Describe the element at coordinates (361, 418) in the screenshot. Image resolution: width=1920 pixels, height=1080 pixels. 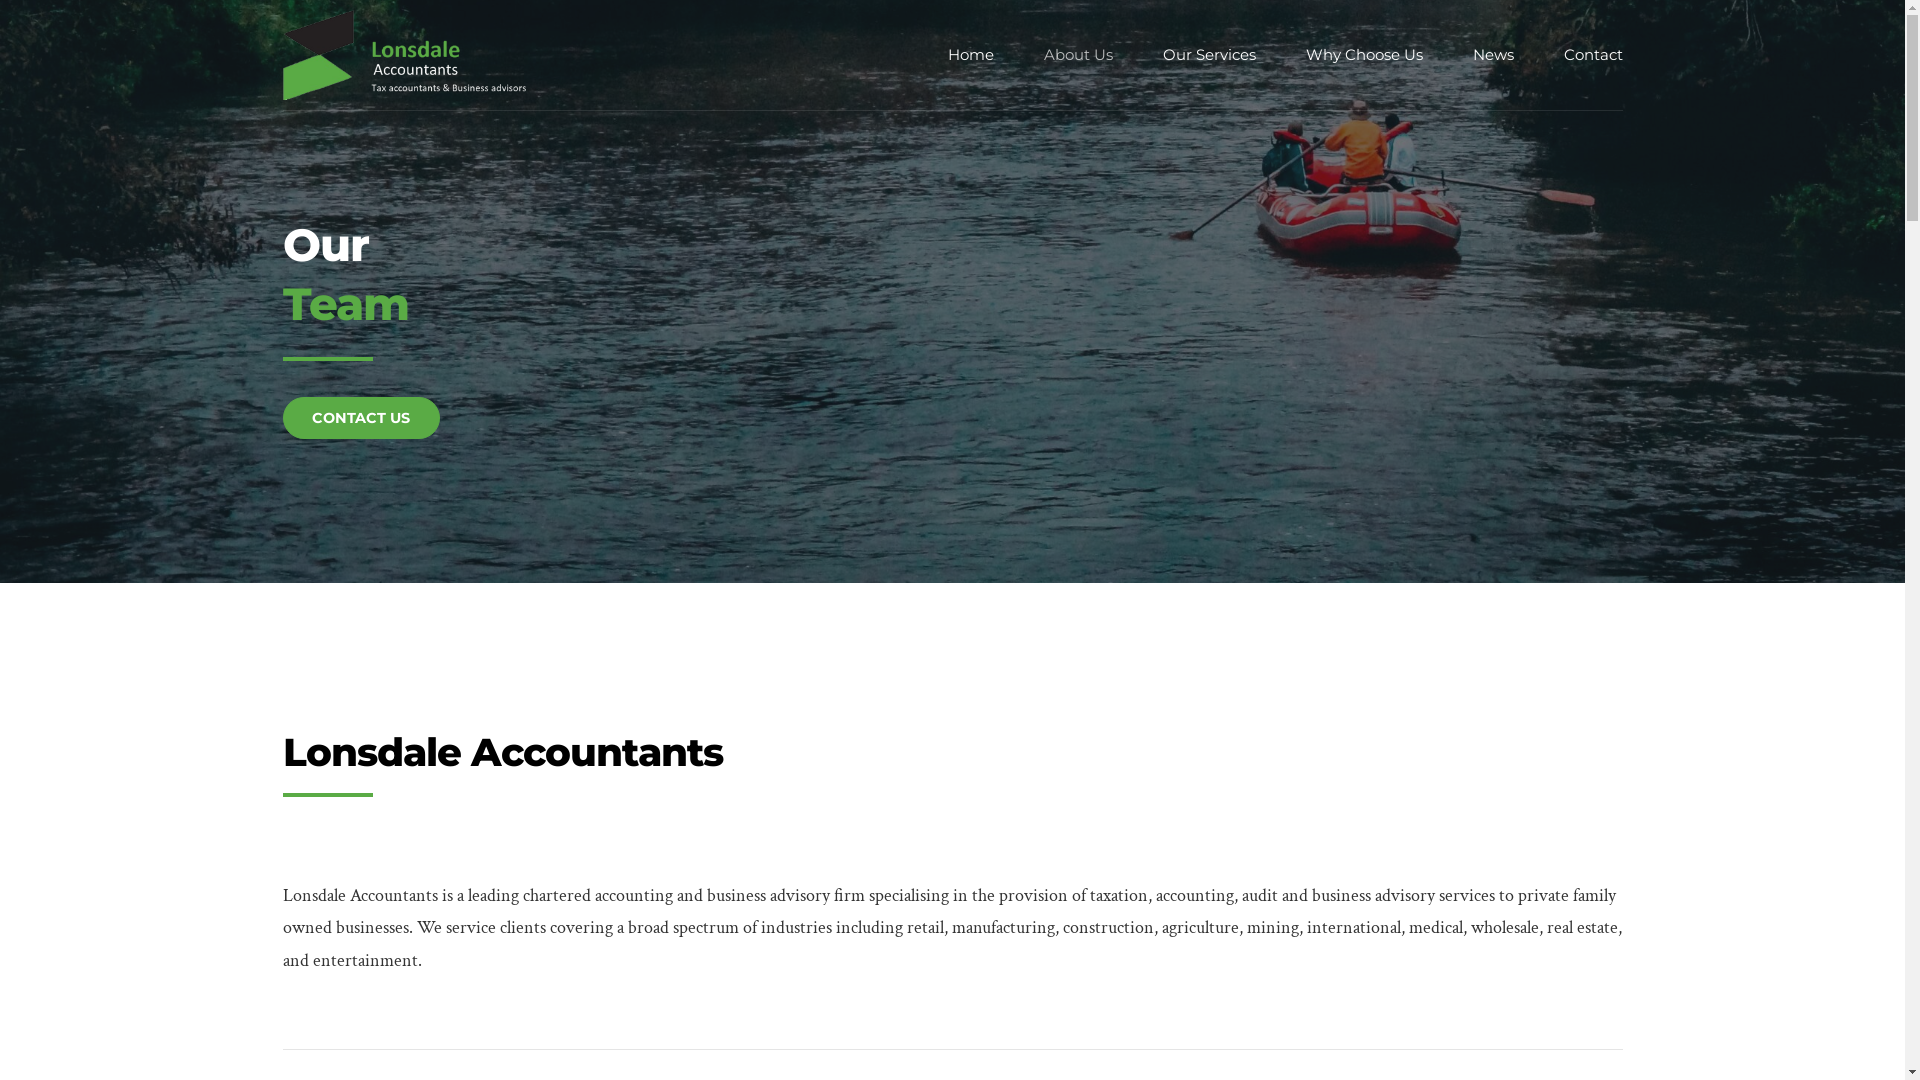
I see `CONTACT US` at that location.